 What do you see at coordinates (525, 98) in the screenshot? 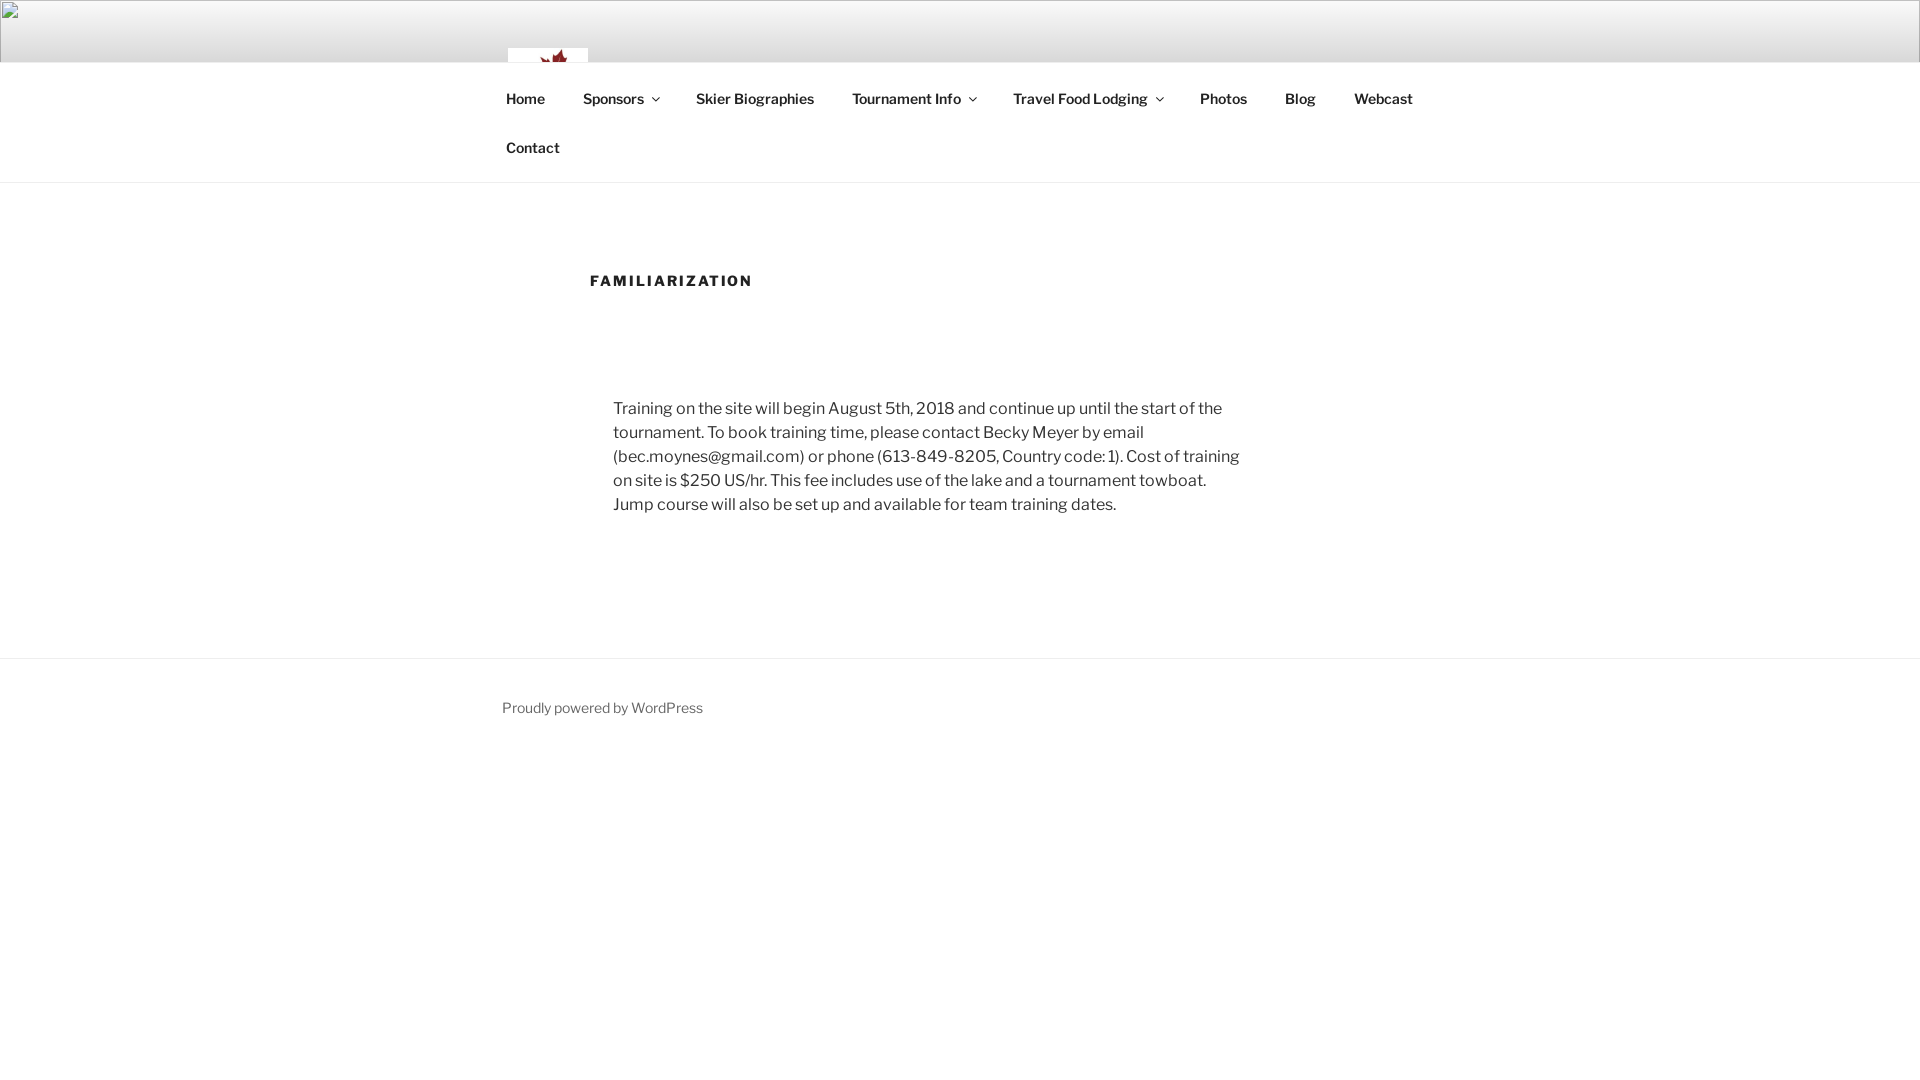
I see `Home` at bounding box center [525, 98].